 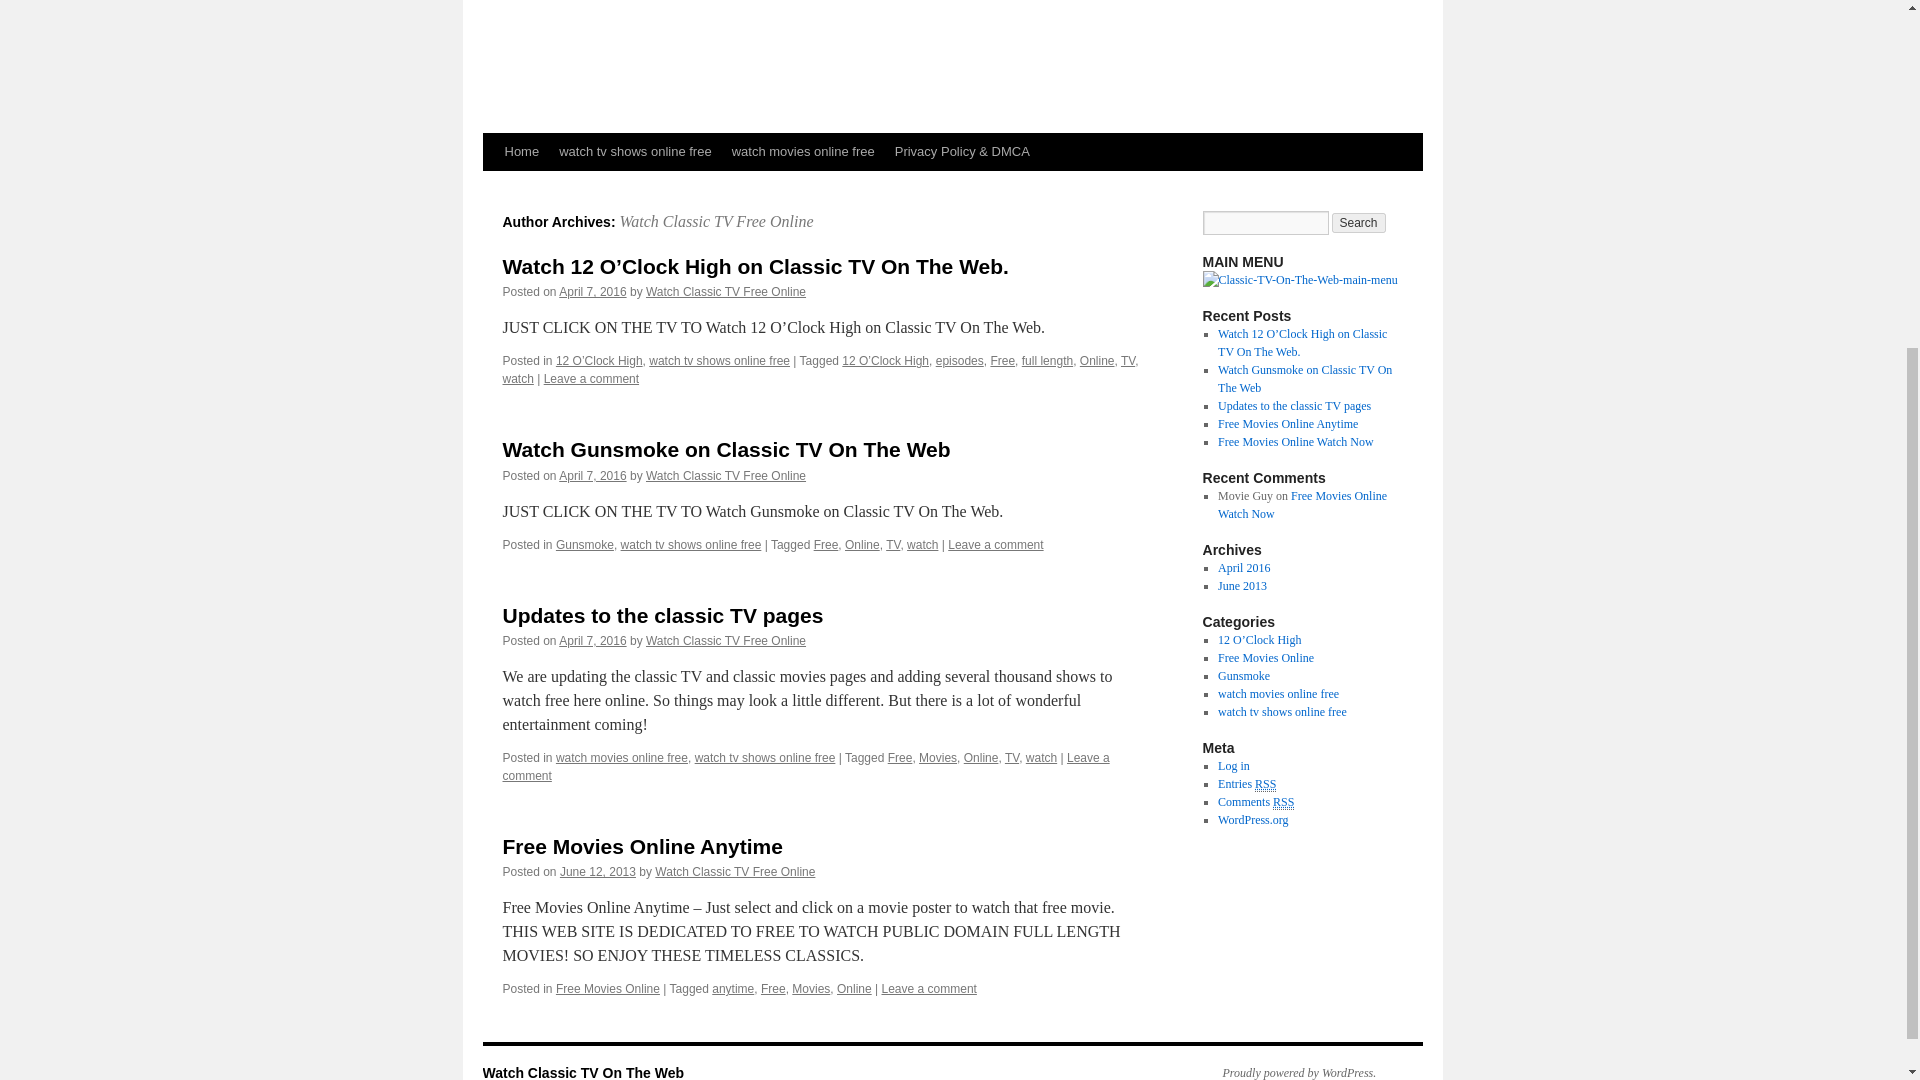 I want to click on 8:04 pm, so click(x=598, y=872).